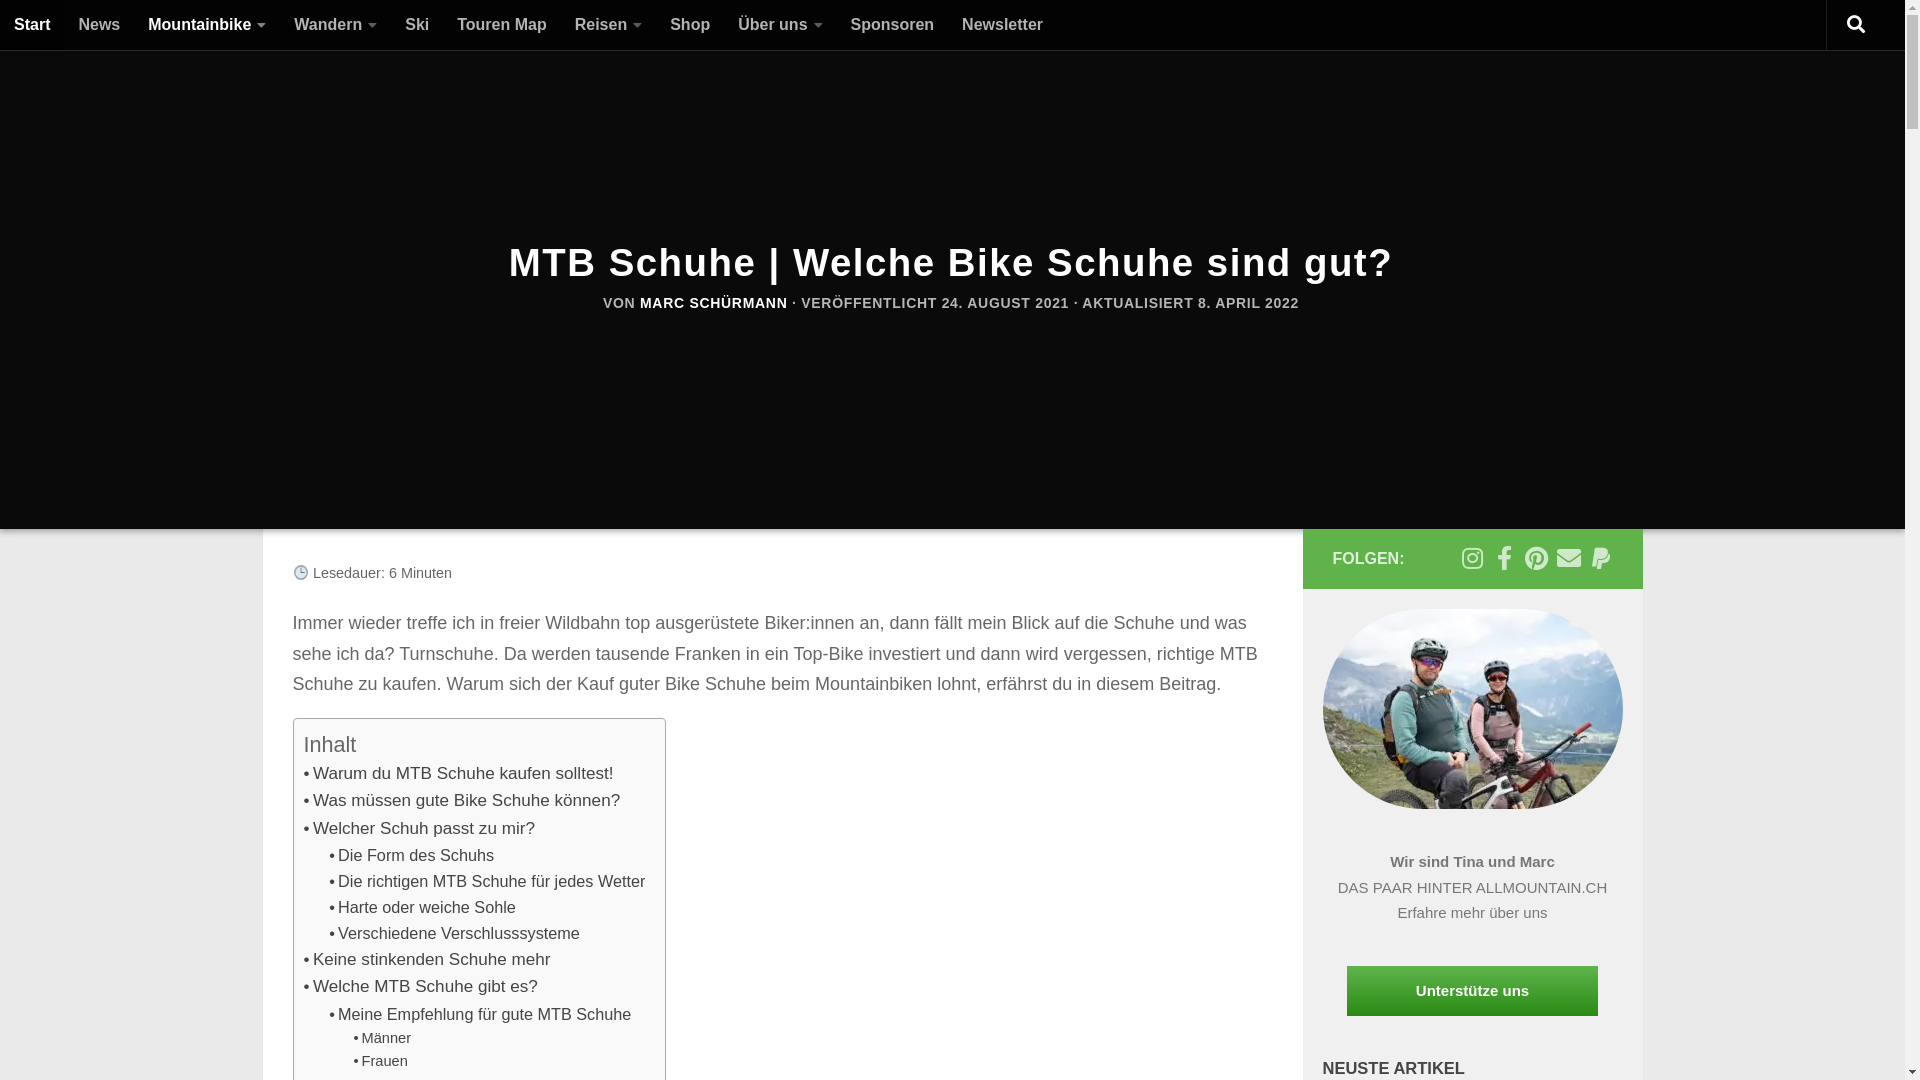 Image resolution: width=1920 pixels, height=1080 pixels. Describe the element at coordinates (90, 28) in the screenshot. I see `Unter dem Inhalt` at that location.